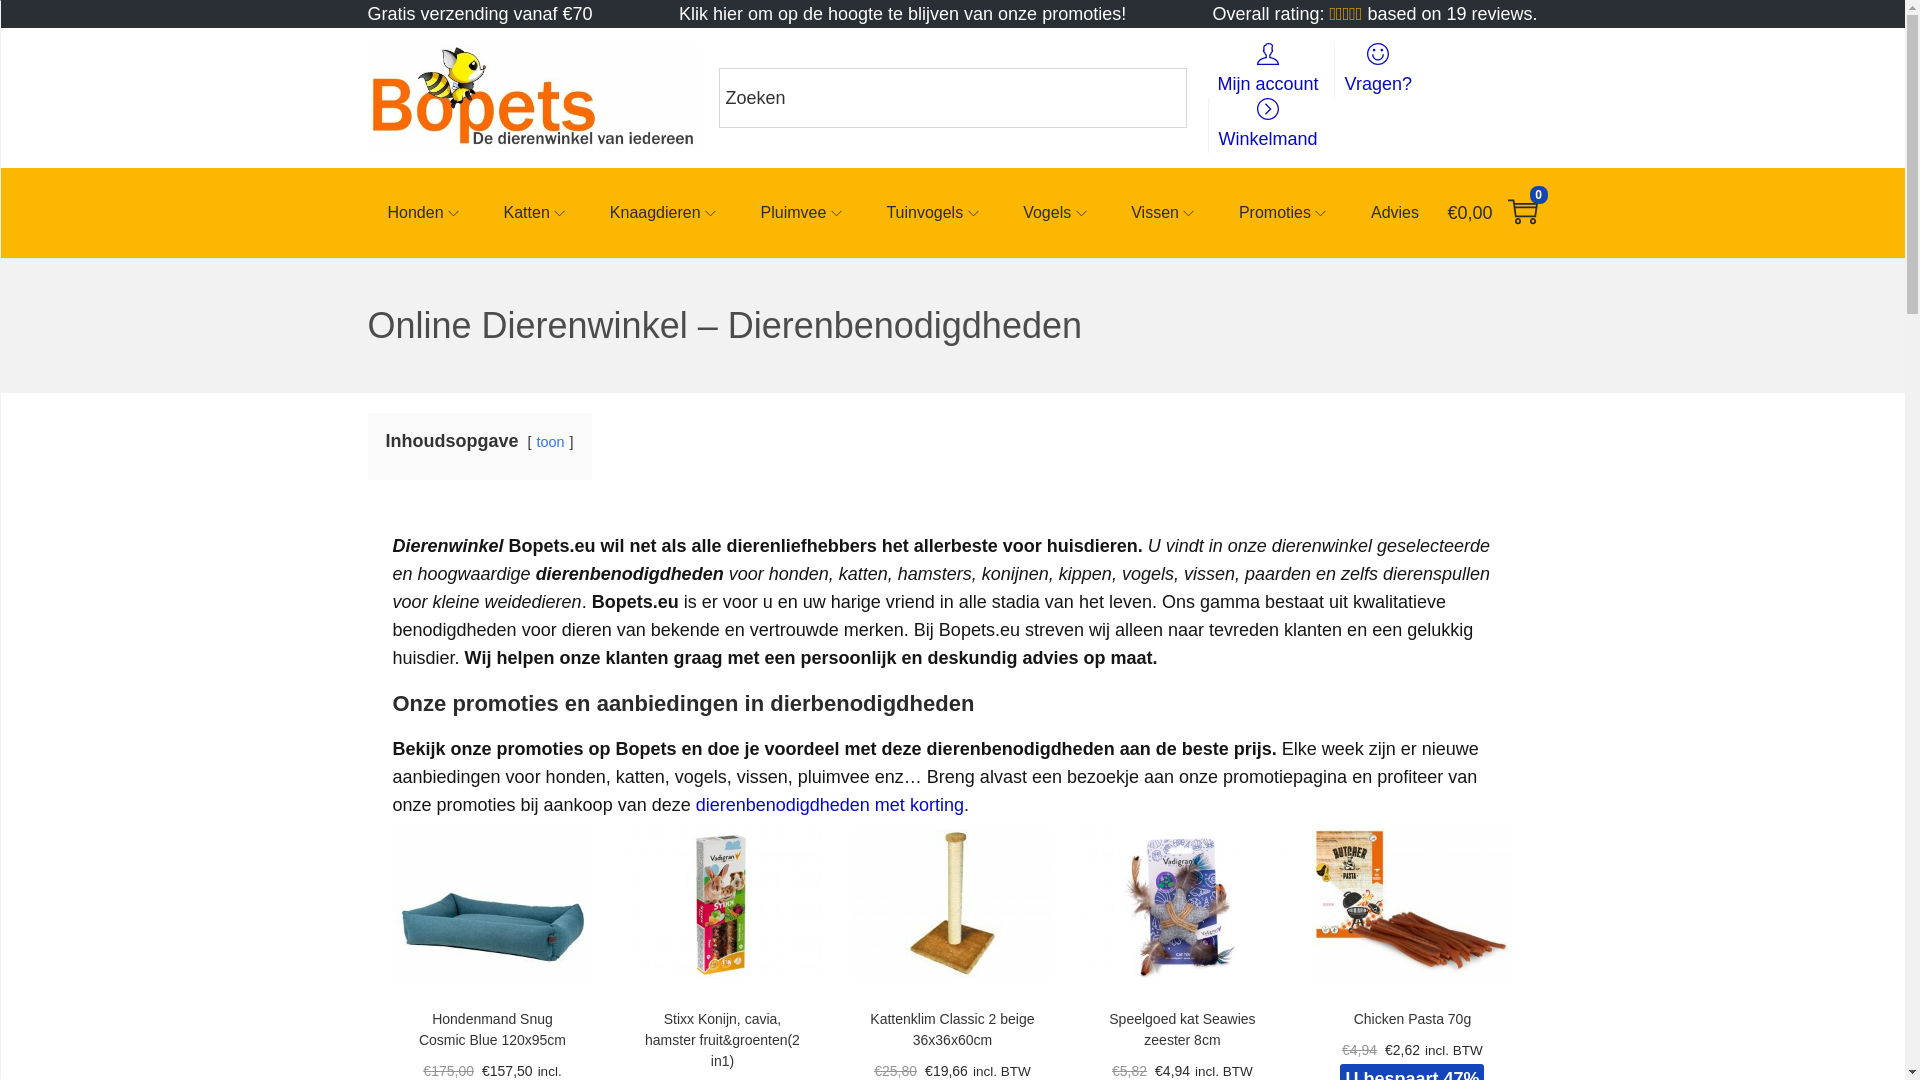  I want to click on 0, so click(1523, 213).